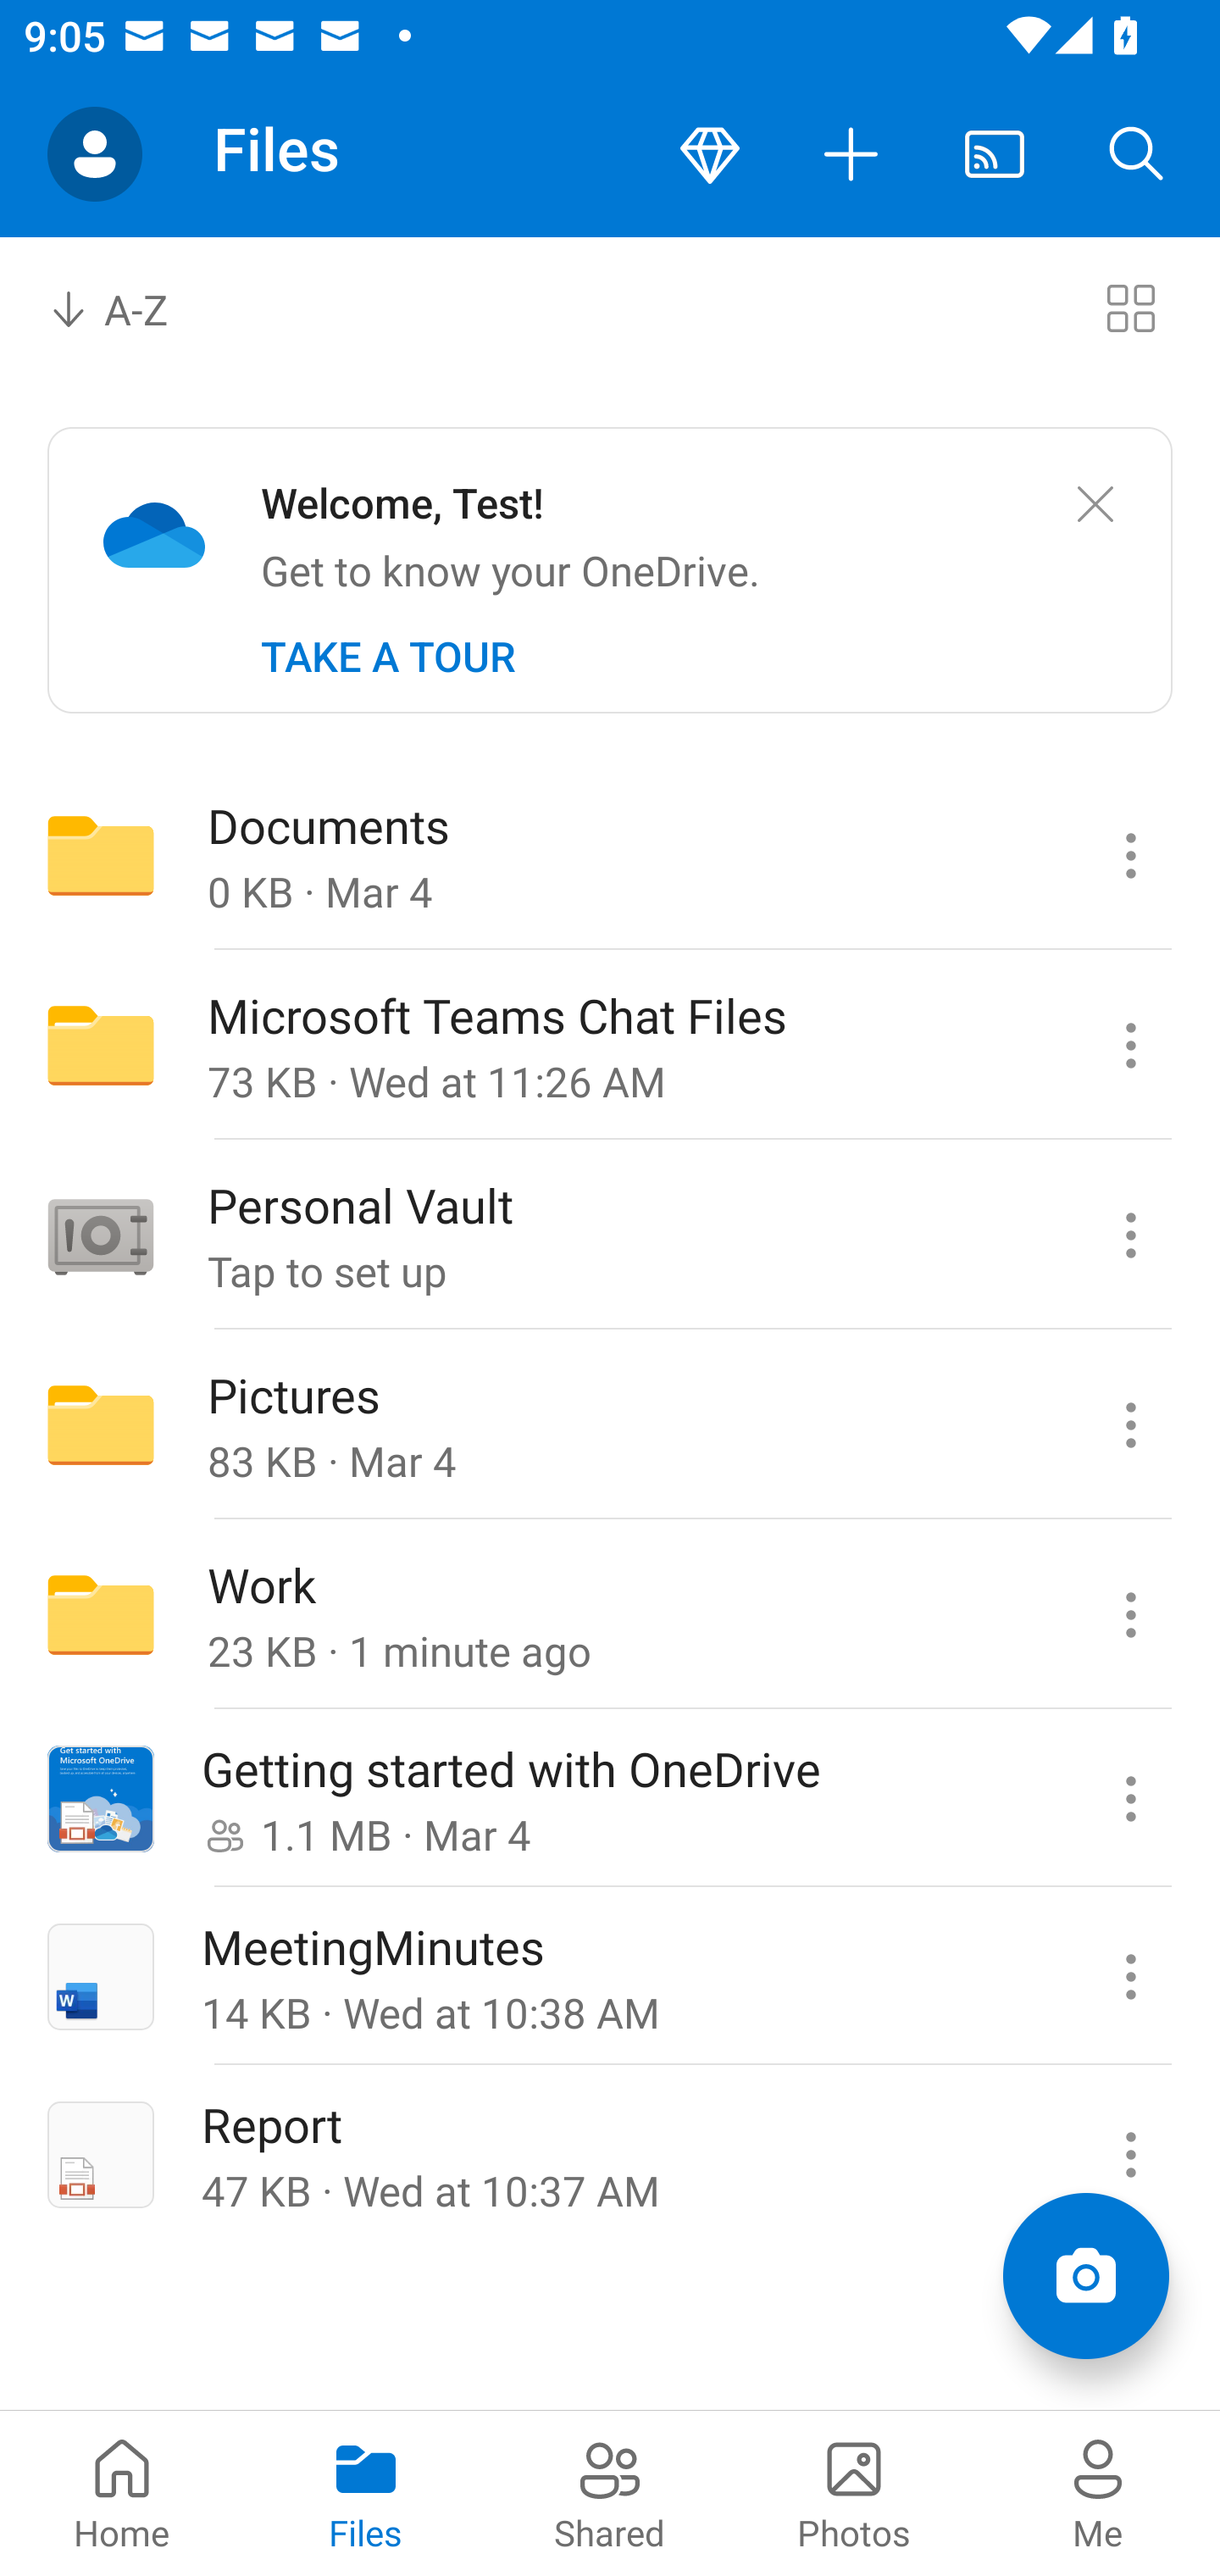 The height and width of the screenshot is (2576, 1220). Describe the element at coordinates (852, 154) in the screenshot. I see `More actions button` at that location.